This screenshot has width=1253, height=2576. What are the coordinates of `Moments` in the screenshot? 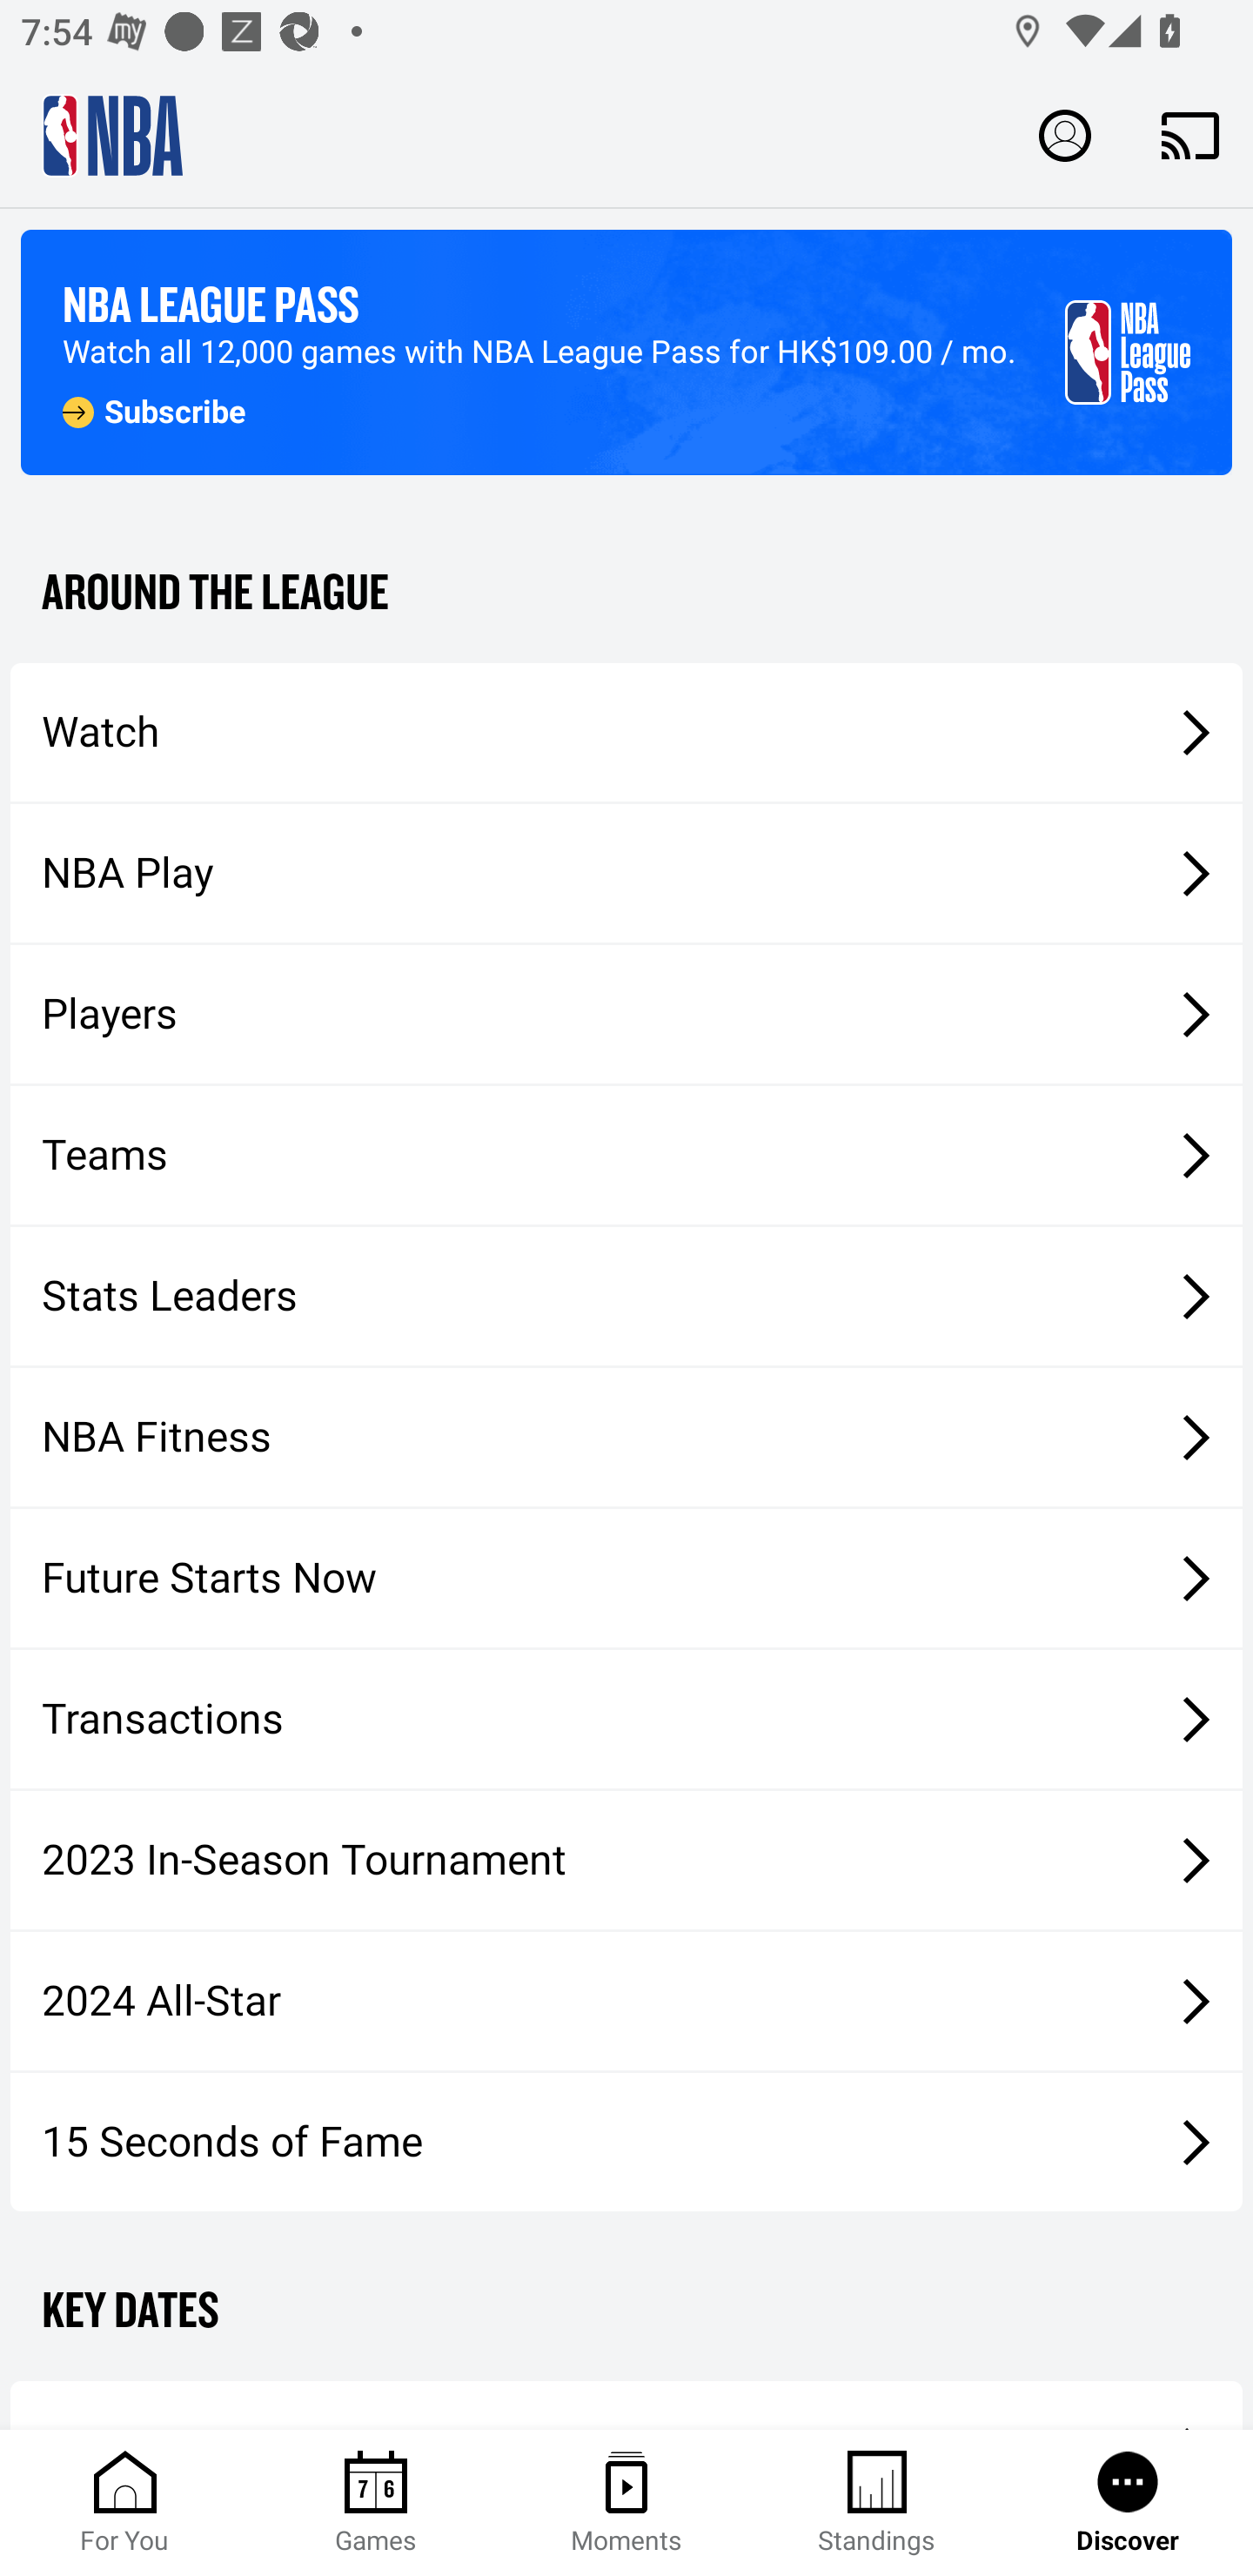 It's located at (626, 2503).